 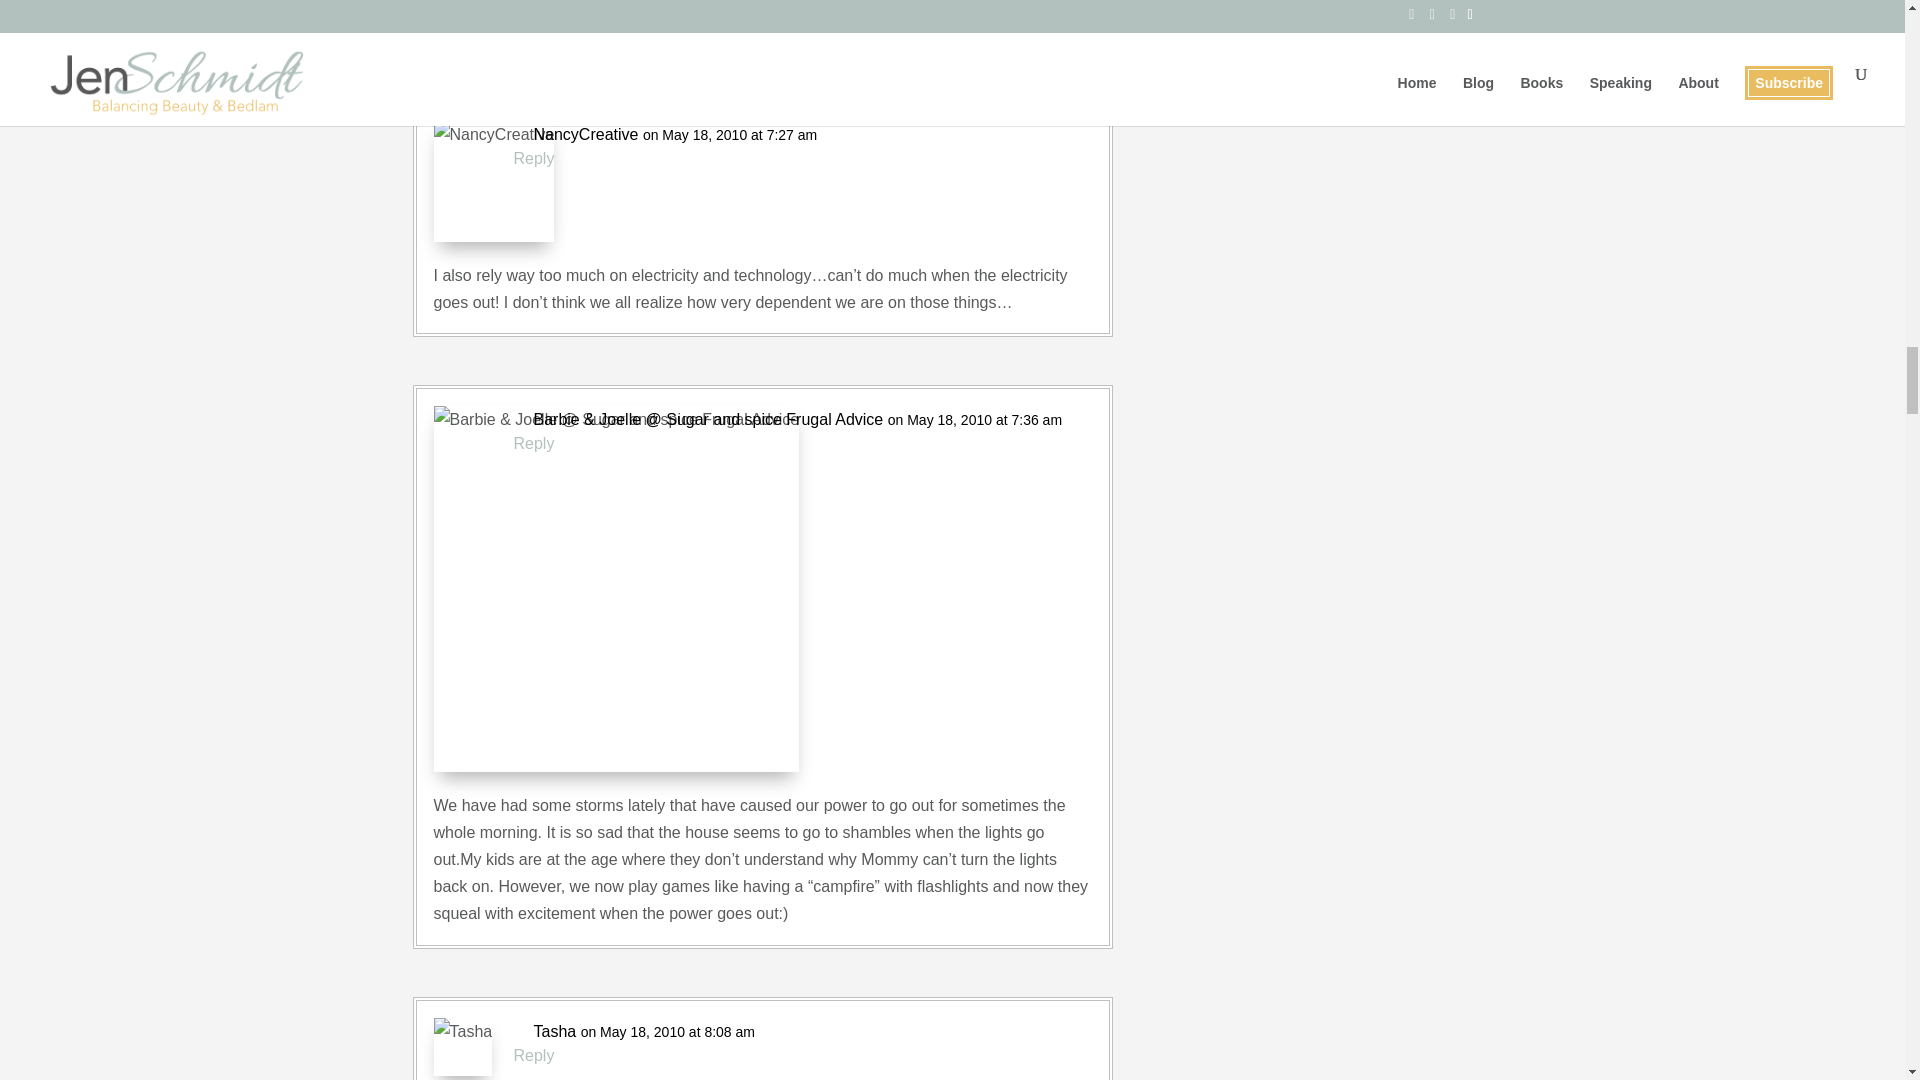 What do you see at coordinates (555, 1032) in the screenshot?
I see `Tasha` at bounding box center [555, 1032].